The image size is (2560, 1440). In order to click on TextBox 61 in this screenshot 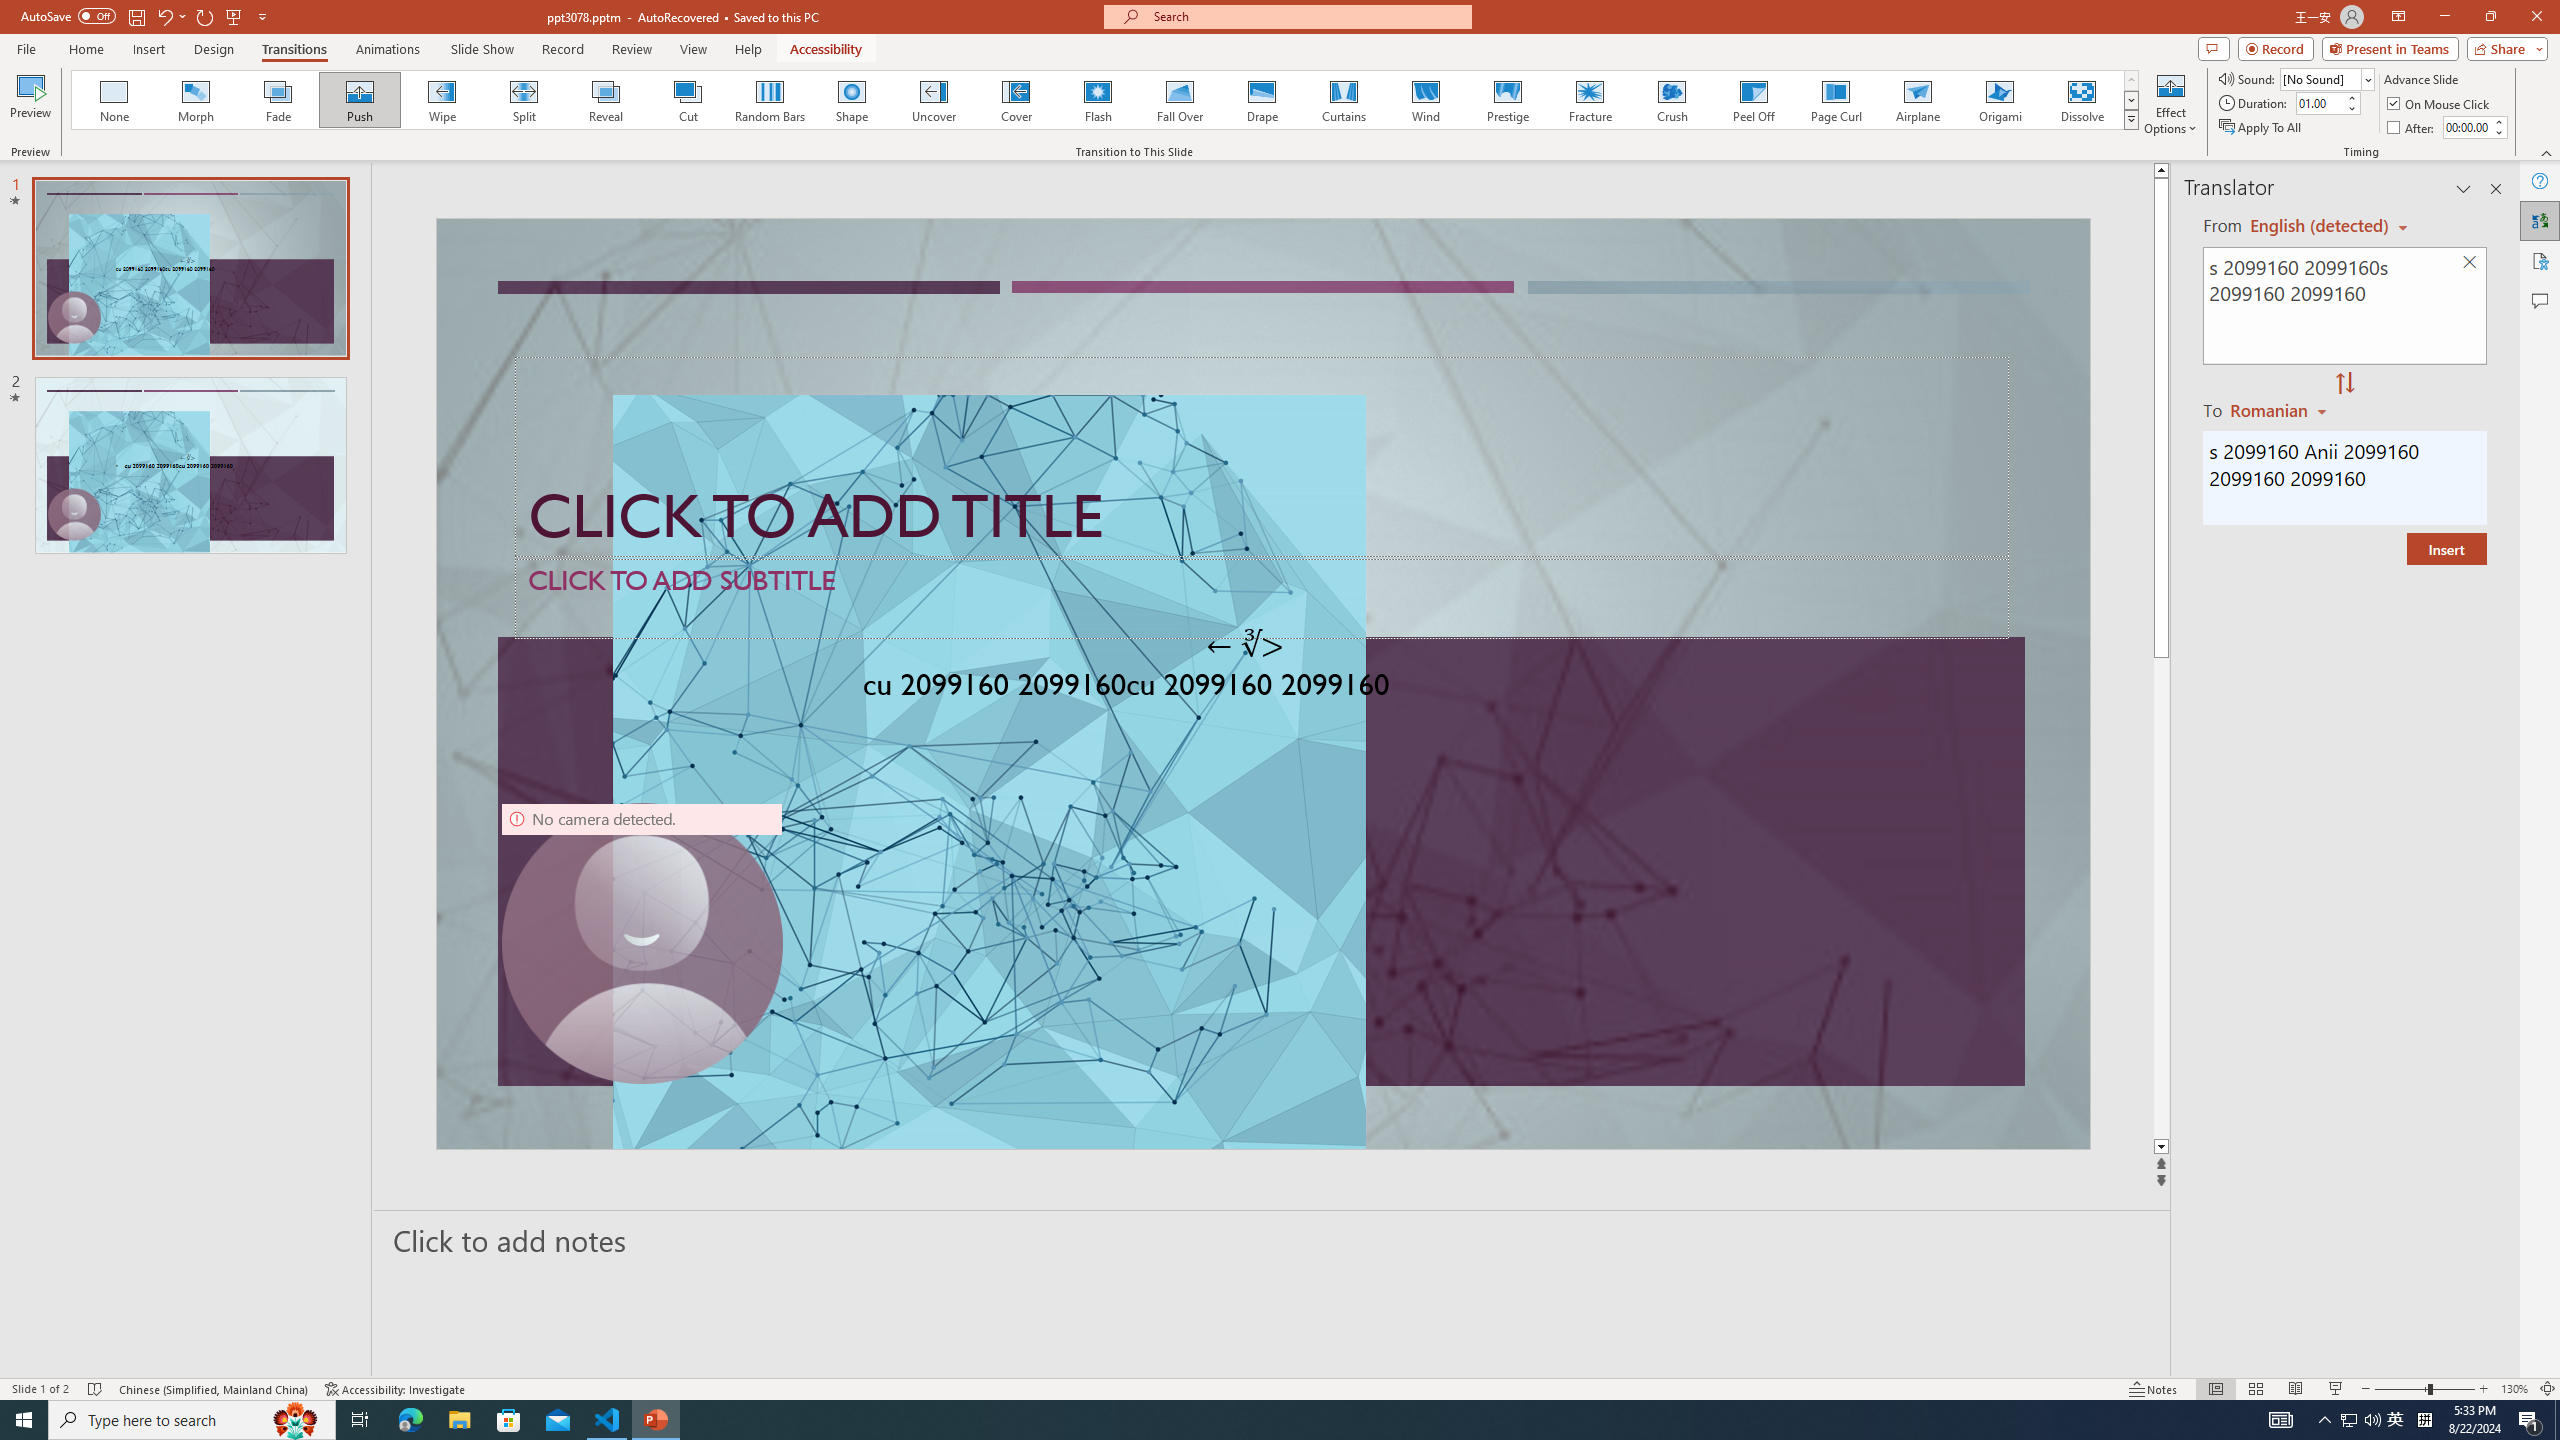, I will do `click(1260, 688)`.